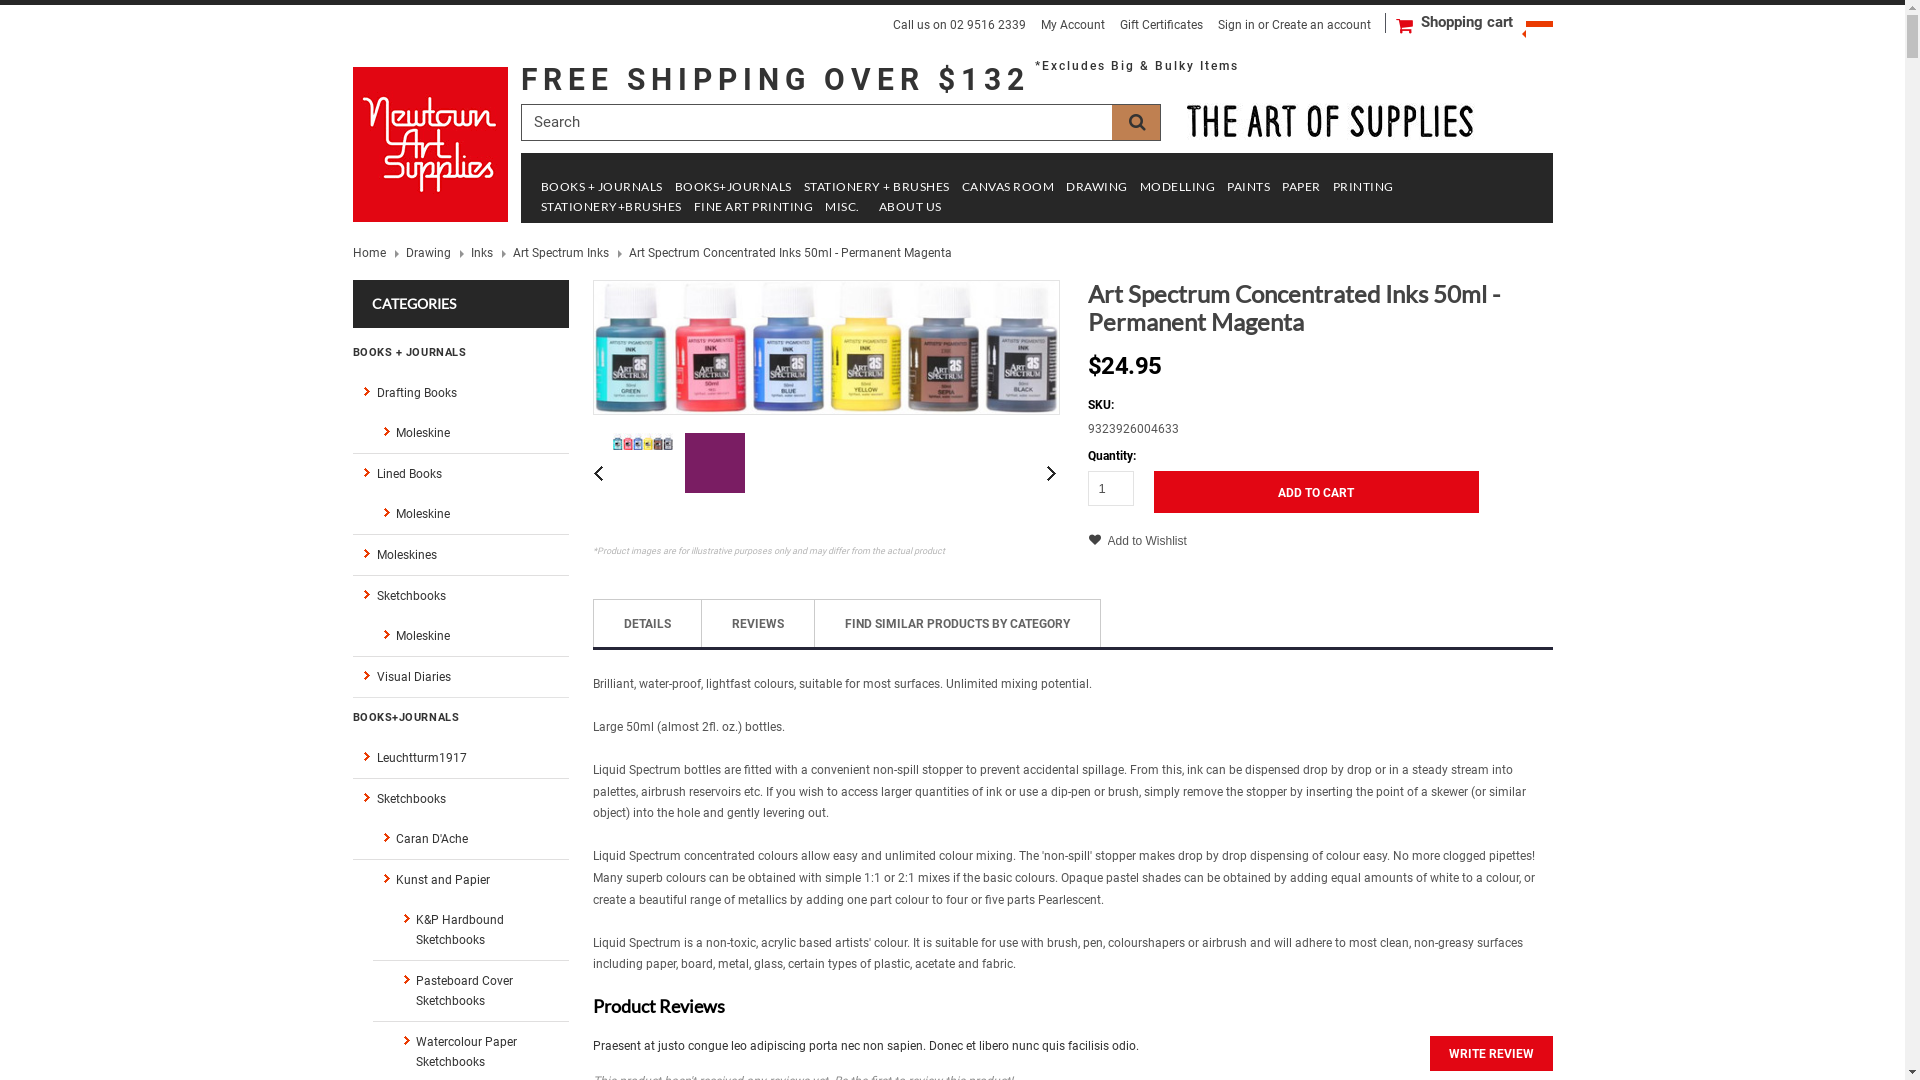 The image size is (1920, 1080). I want to click on K&P Hardbound Sketchbooks, so click(480, 930).